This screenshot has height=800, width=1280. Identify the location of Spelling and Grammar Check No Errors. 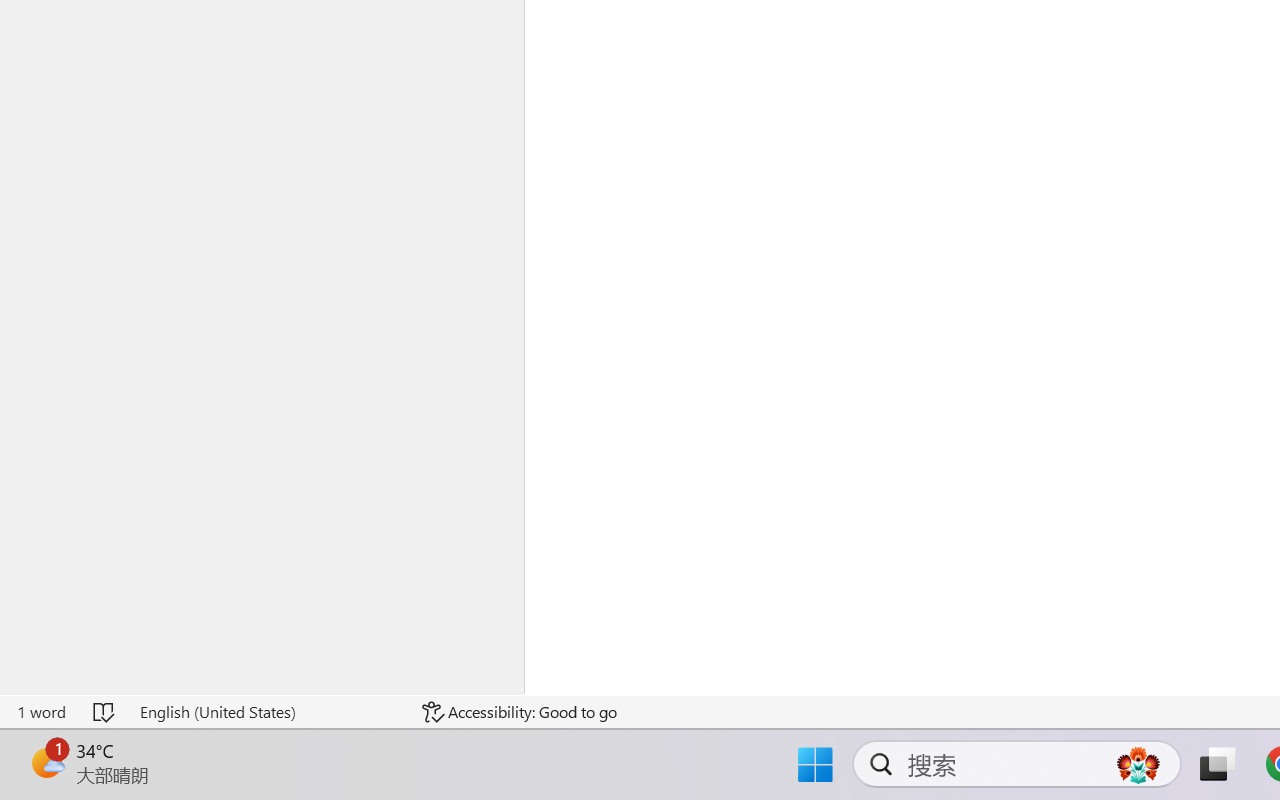
(105, 712).